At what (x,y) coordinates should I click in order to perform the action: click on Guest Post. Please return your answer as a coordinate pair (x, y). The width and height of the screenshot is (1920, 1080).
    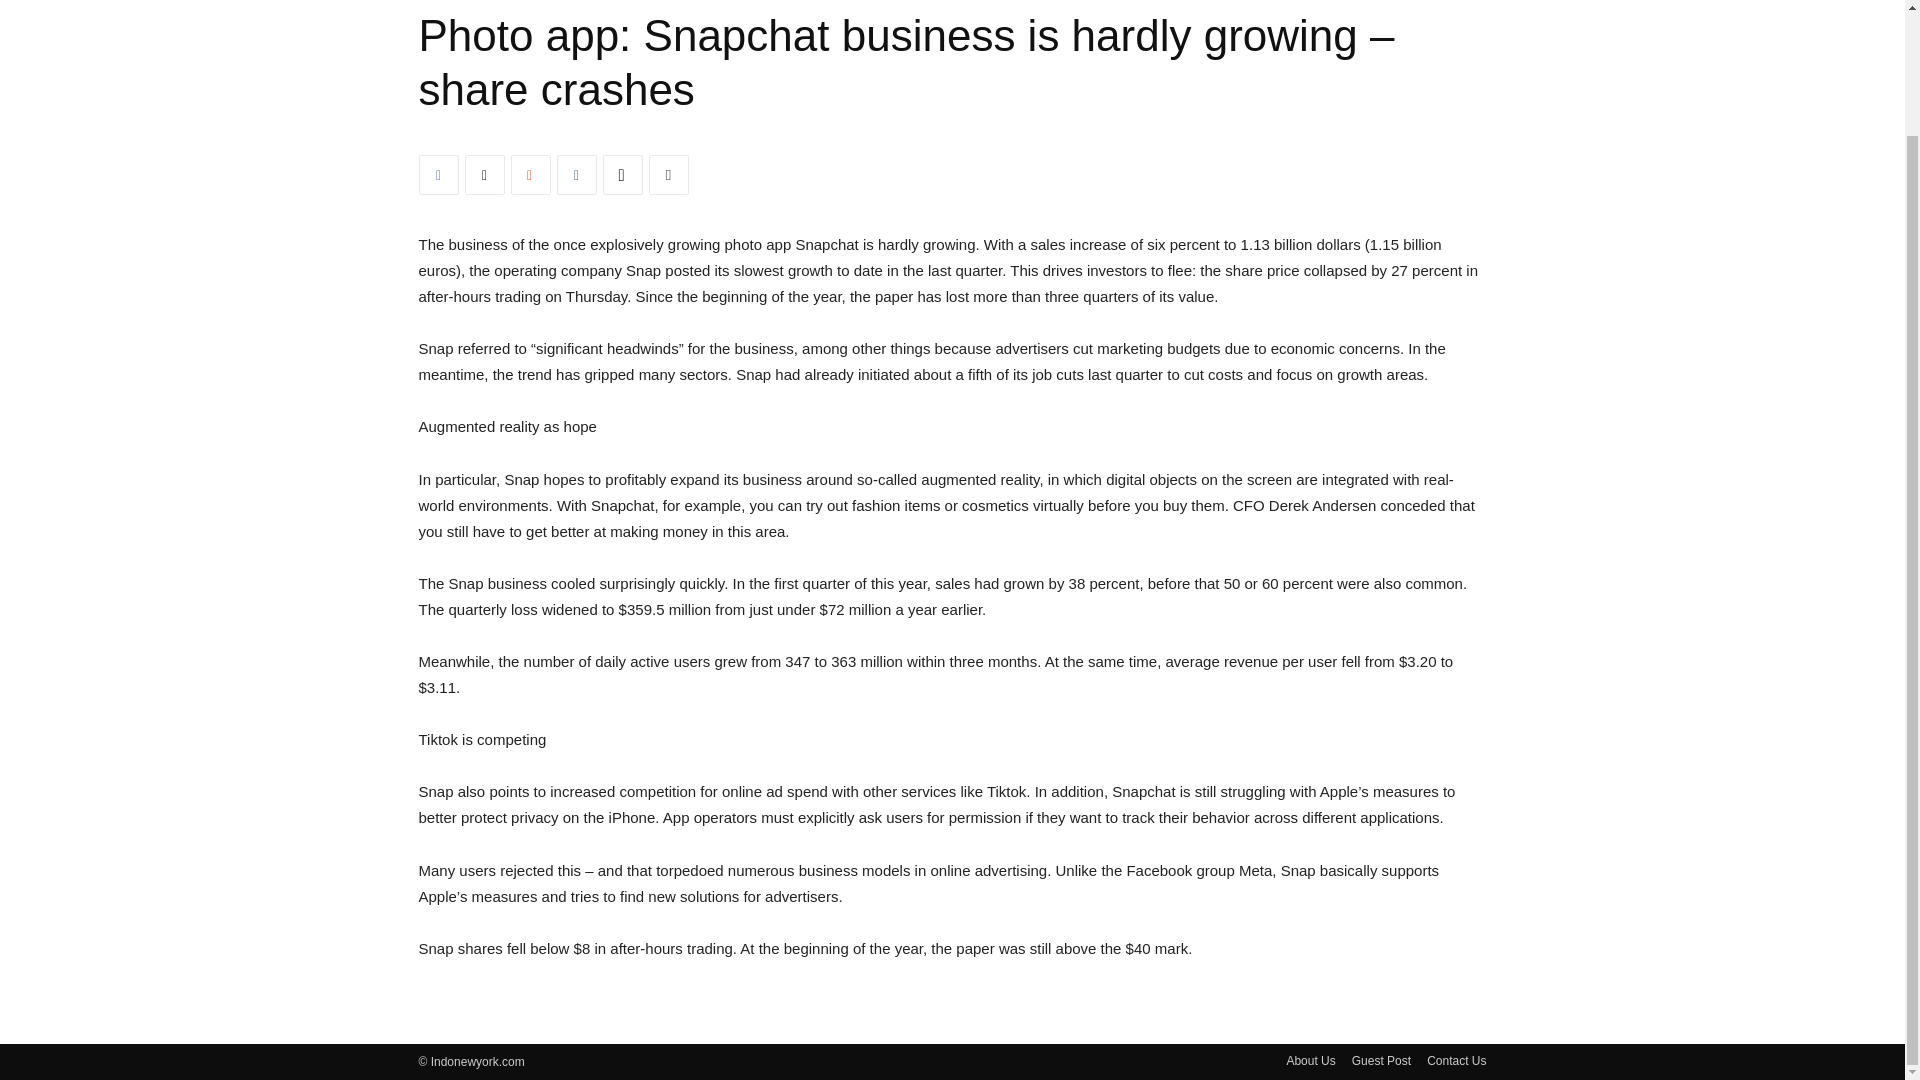
    Looking at the image, I should click on (1381, 1060).